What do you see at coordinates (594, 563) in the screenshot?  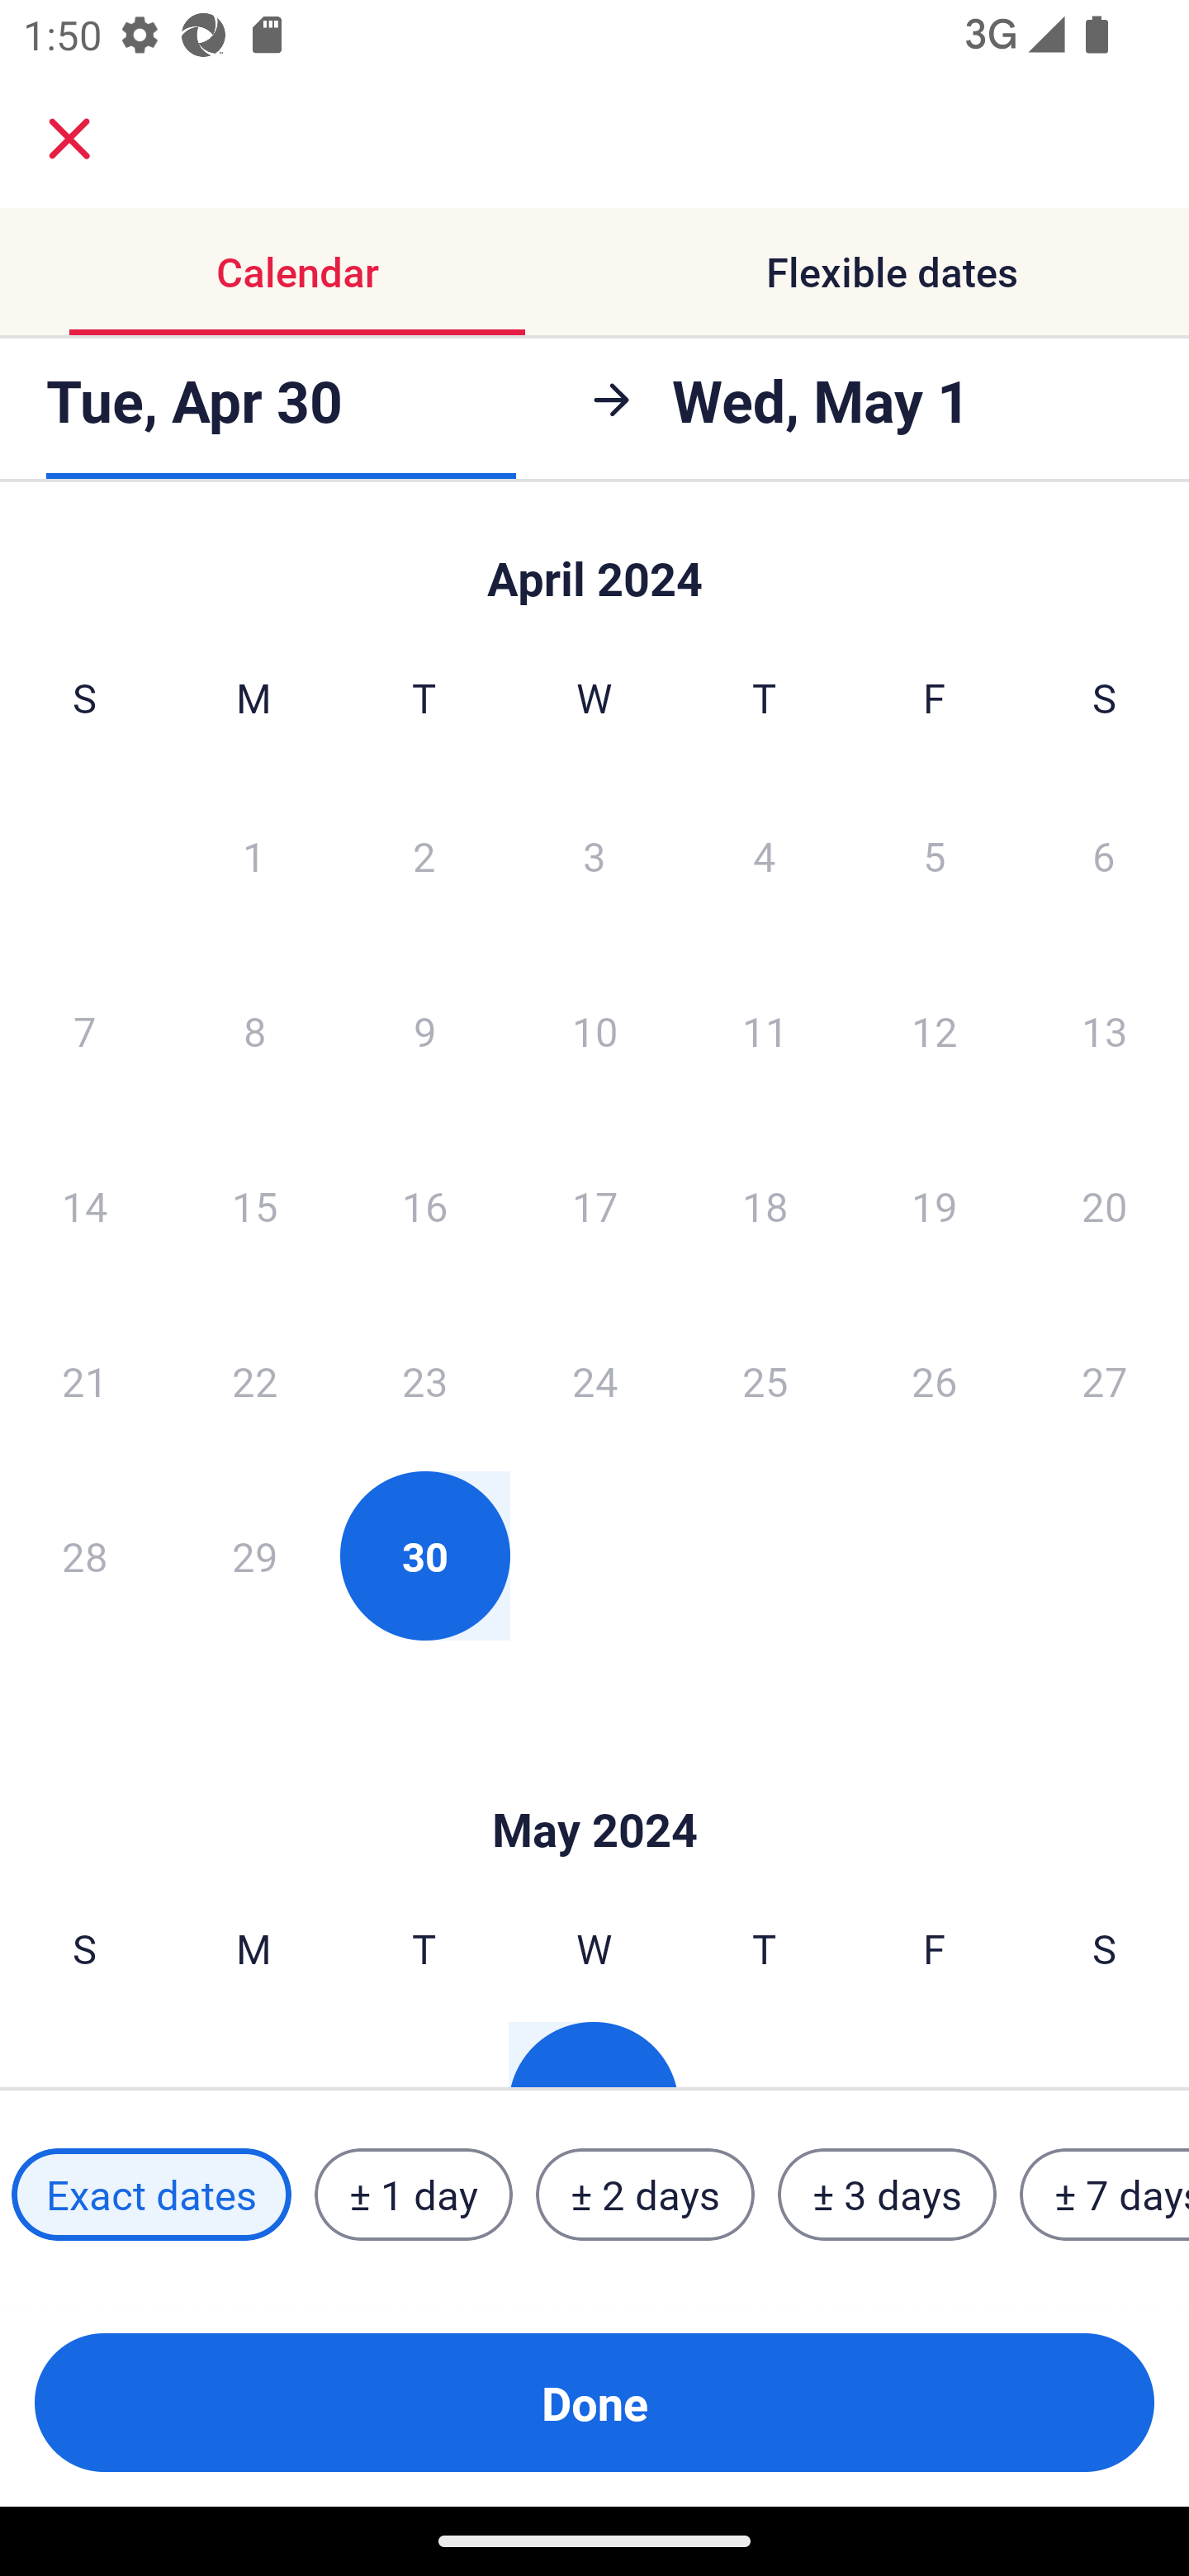 I see `Skip to Done` at bounding box center [594, 563].